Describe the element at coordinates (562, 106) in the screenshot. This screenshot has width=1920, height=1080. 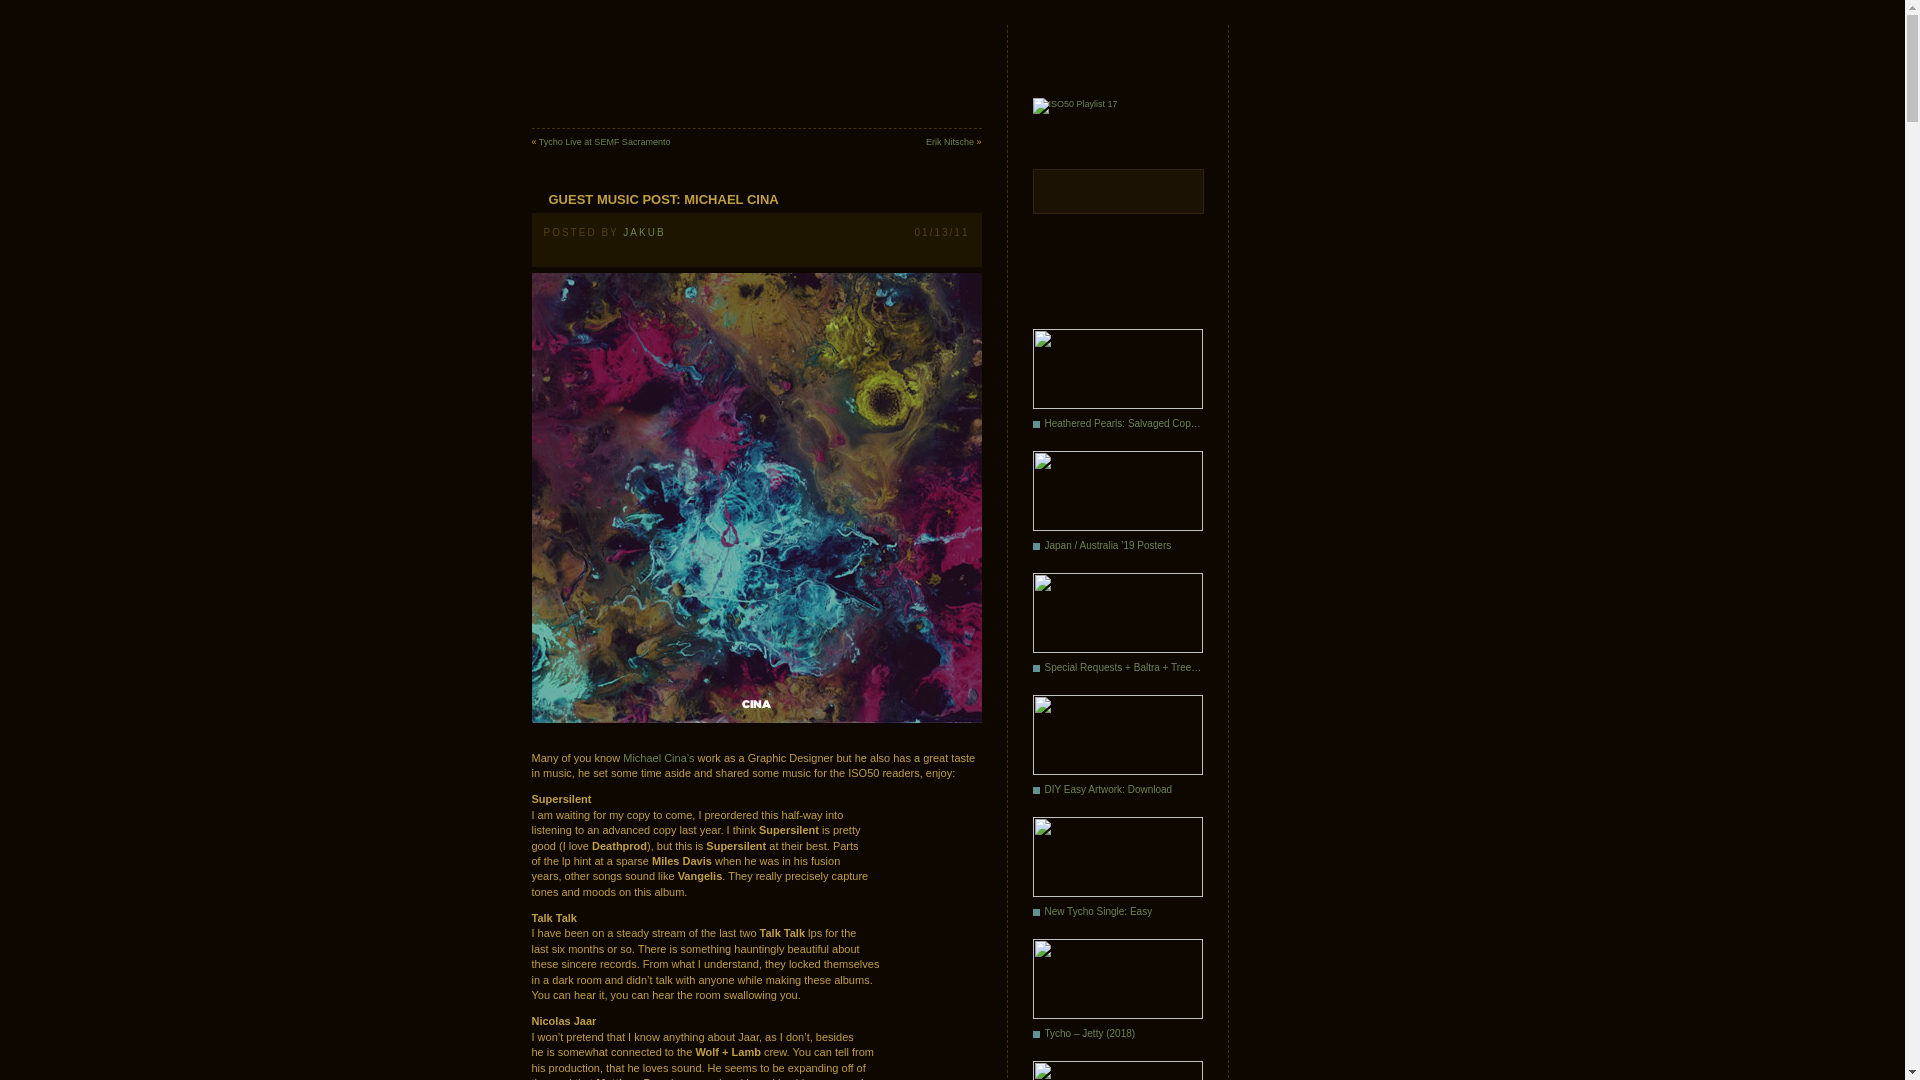
I see `Portfolio` at that location.